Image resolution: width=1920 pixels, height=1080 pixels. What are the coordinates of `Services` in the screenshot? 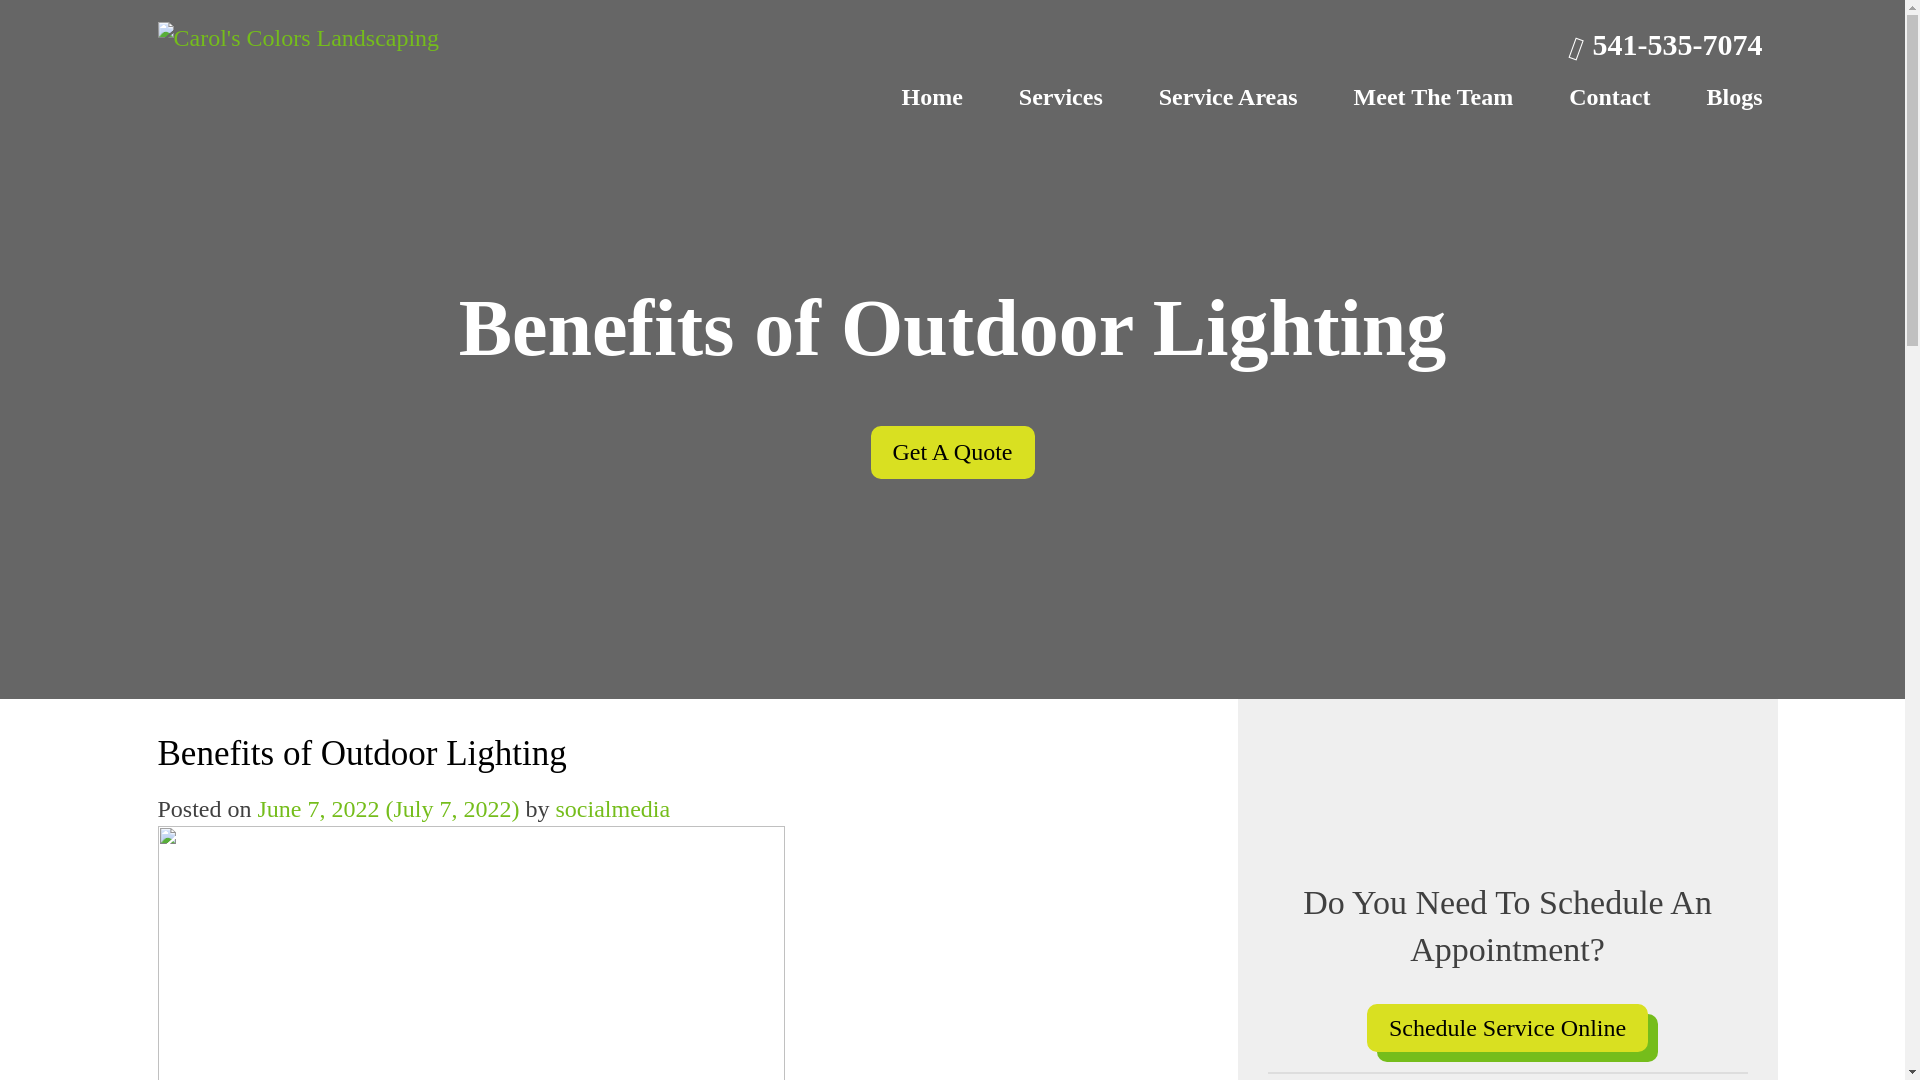 It's located at (1061, 96).